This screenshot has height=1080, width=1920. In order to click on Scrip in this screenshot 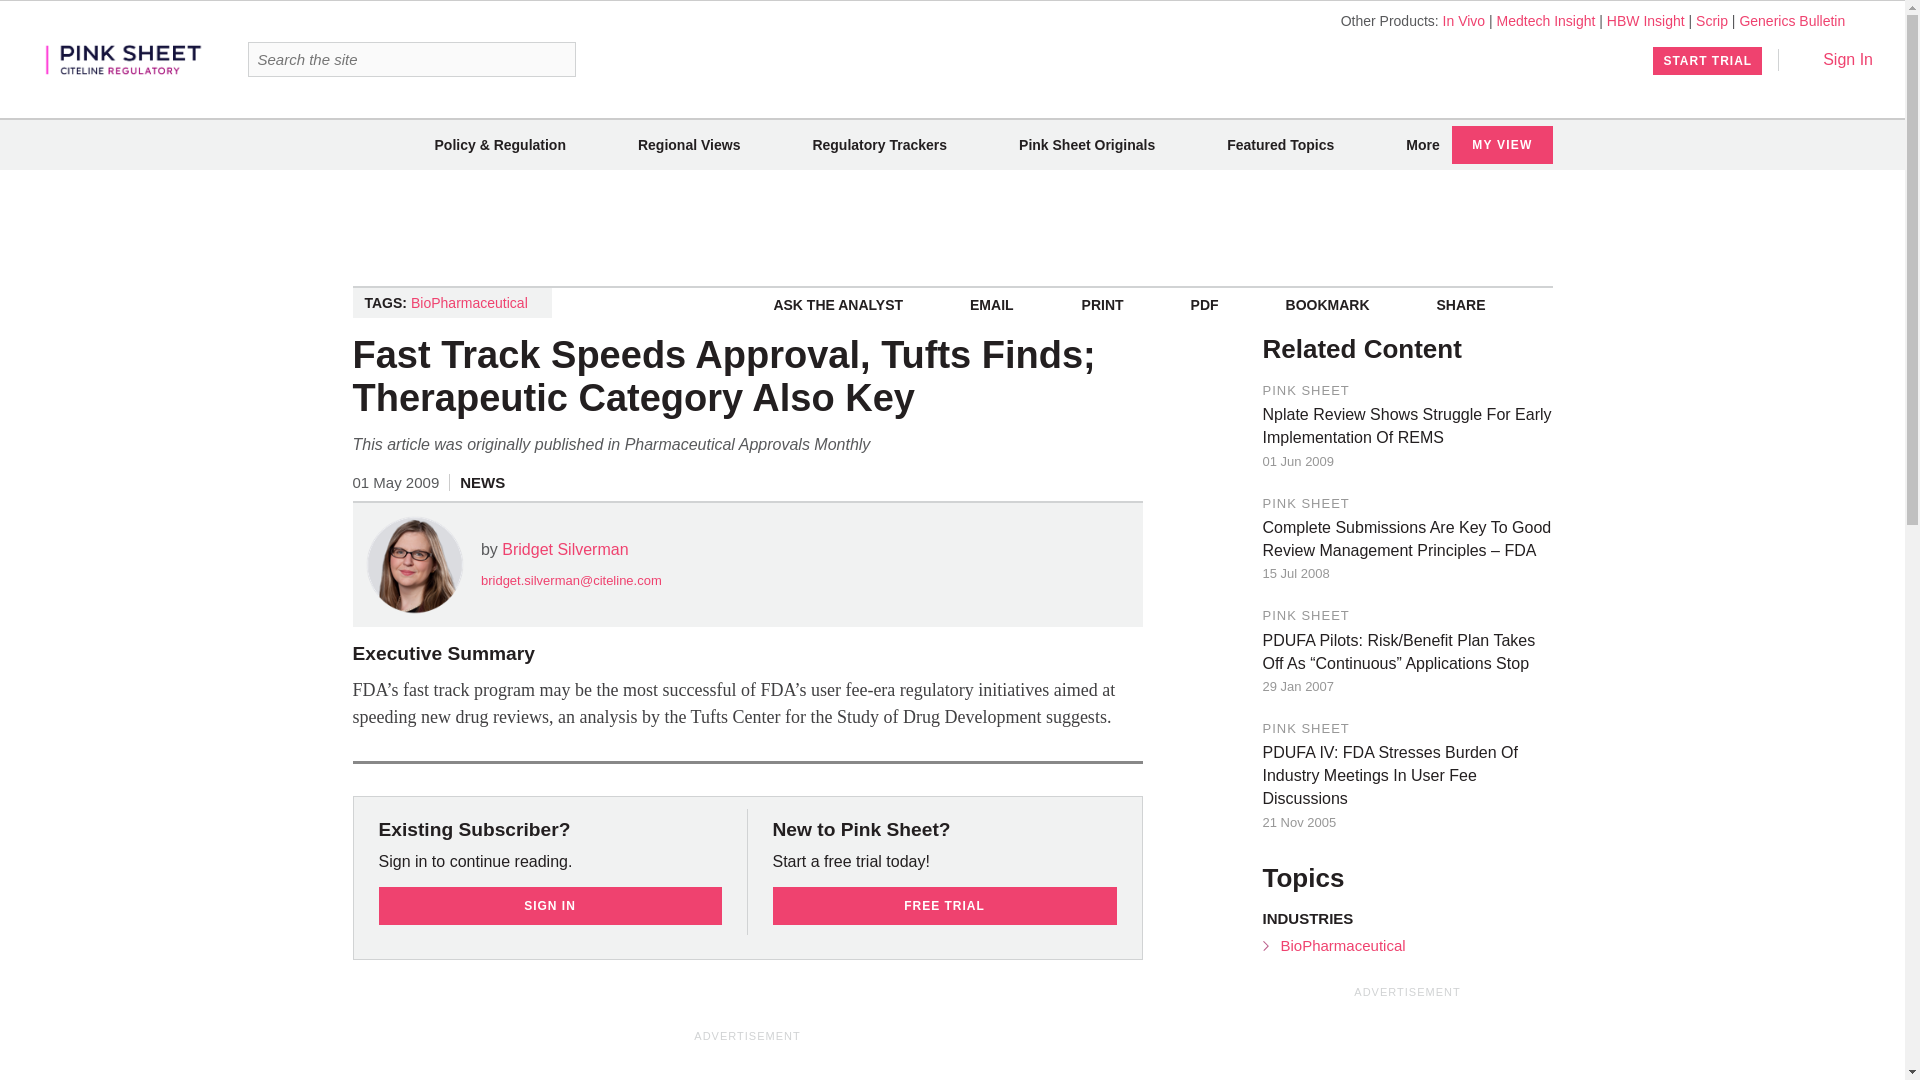, I will do `click(1712, 20)`.